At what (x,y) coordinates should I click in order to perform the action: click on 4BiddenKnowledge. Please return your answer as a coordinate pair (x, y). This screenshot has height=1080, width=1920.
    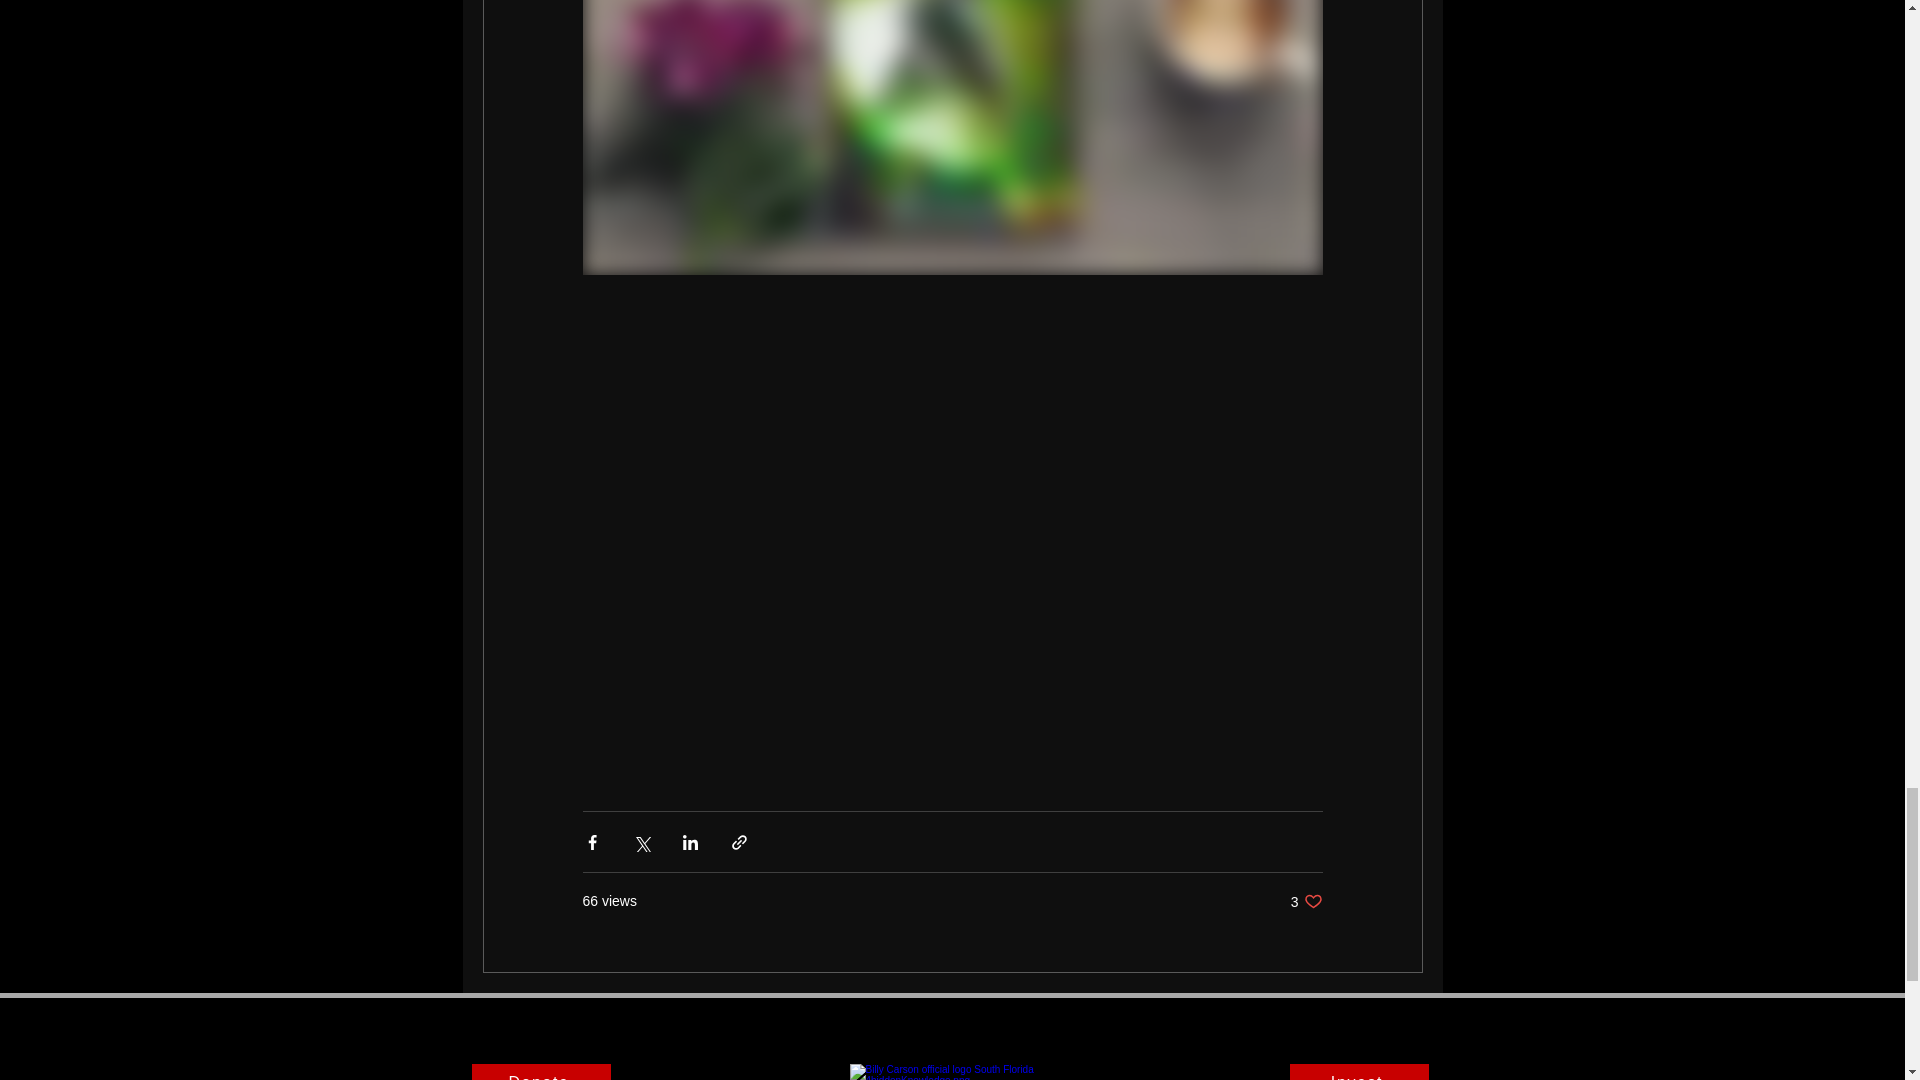
    Looking at the image, I should click on (952, 1072).